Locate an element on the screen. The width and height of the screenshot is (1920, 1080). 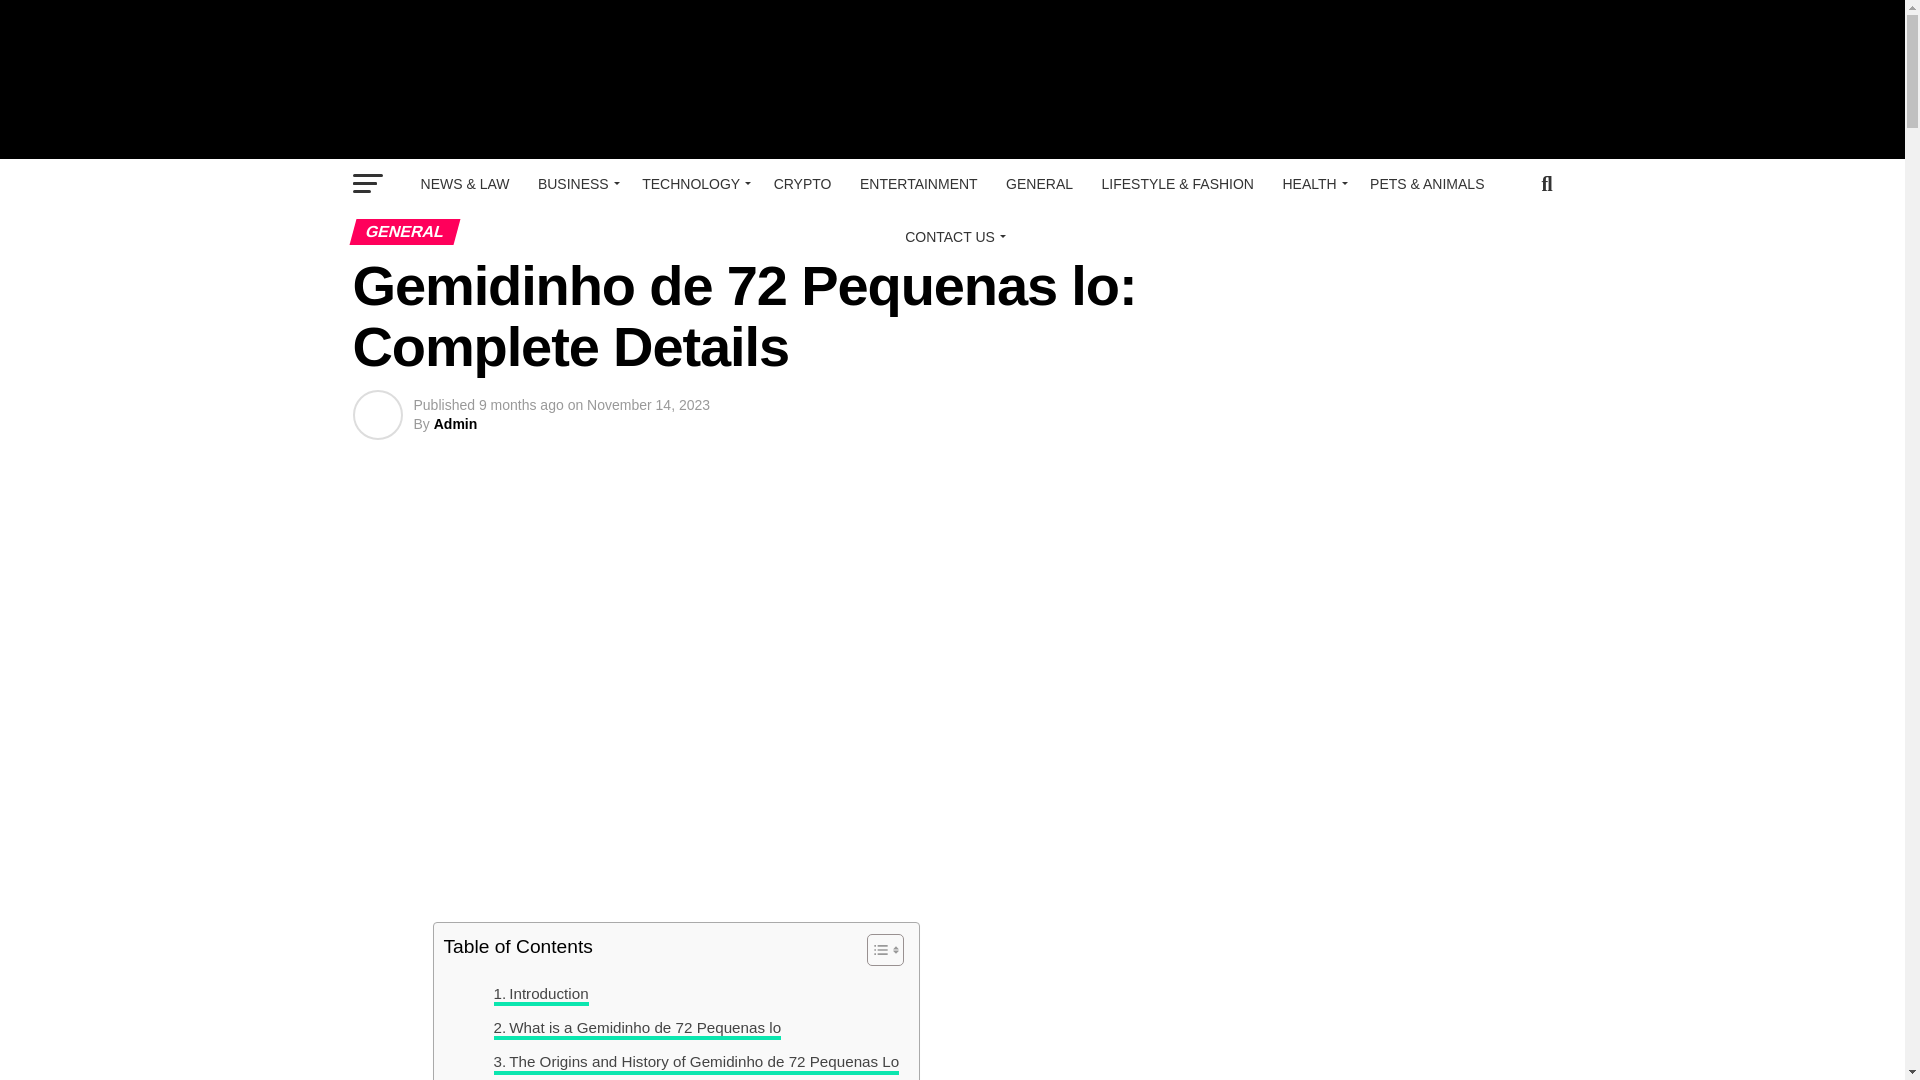
Introduction is located at coordinates (541, 993).